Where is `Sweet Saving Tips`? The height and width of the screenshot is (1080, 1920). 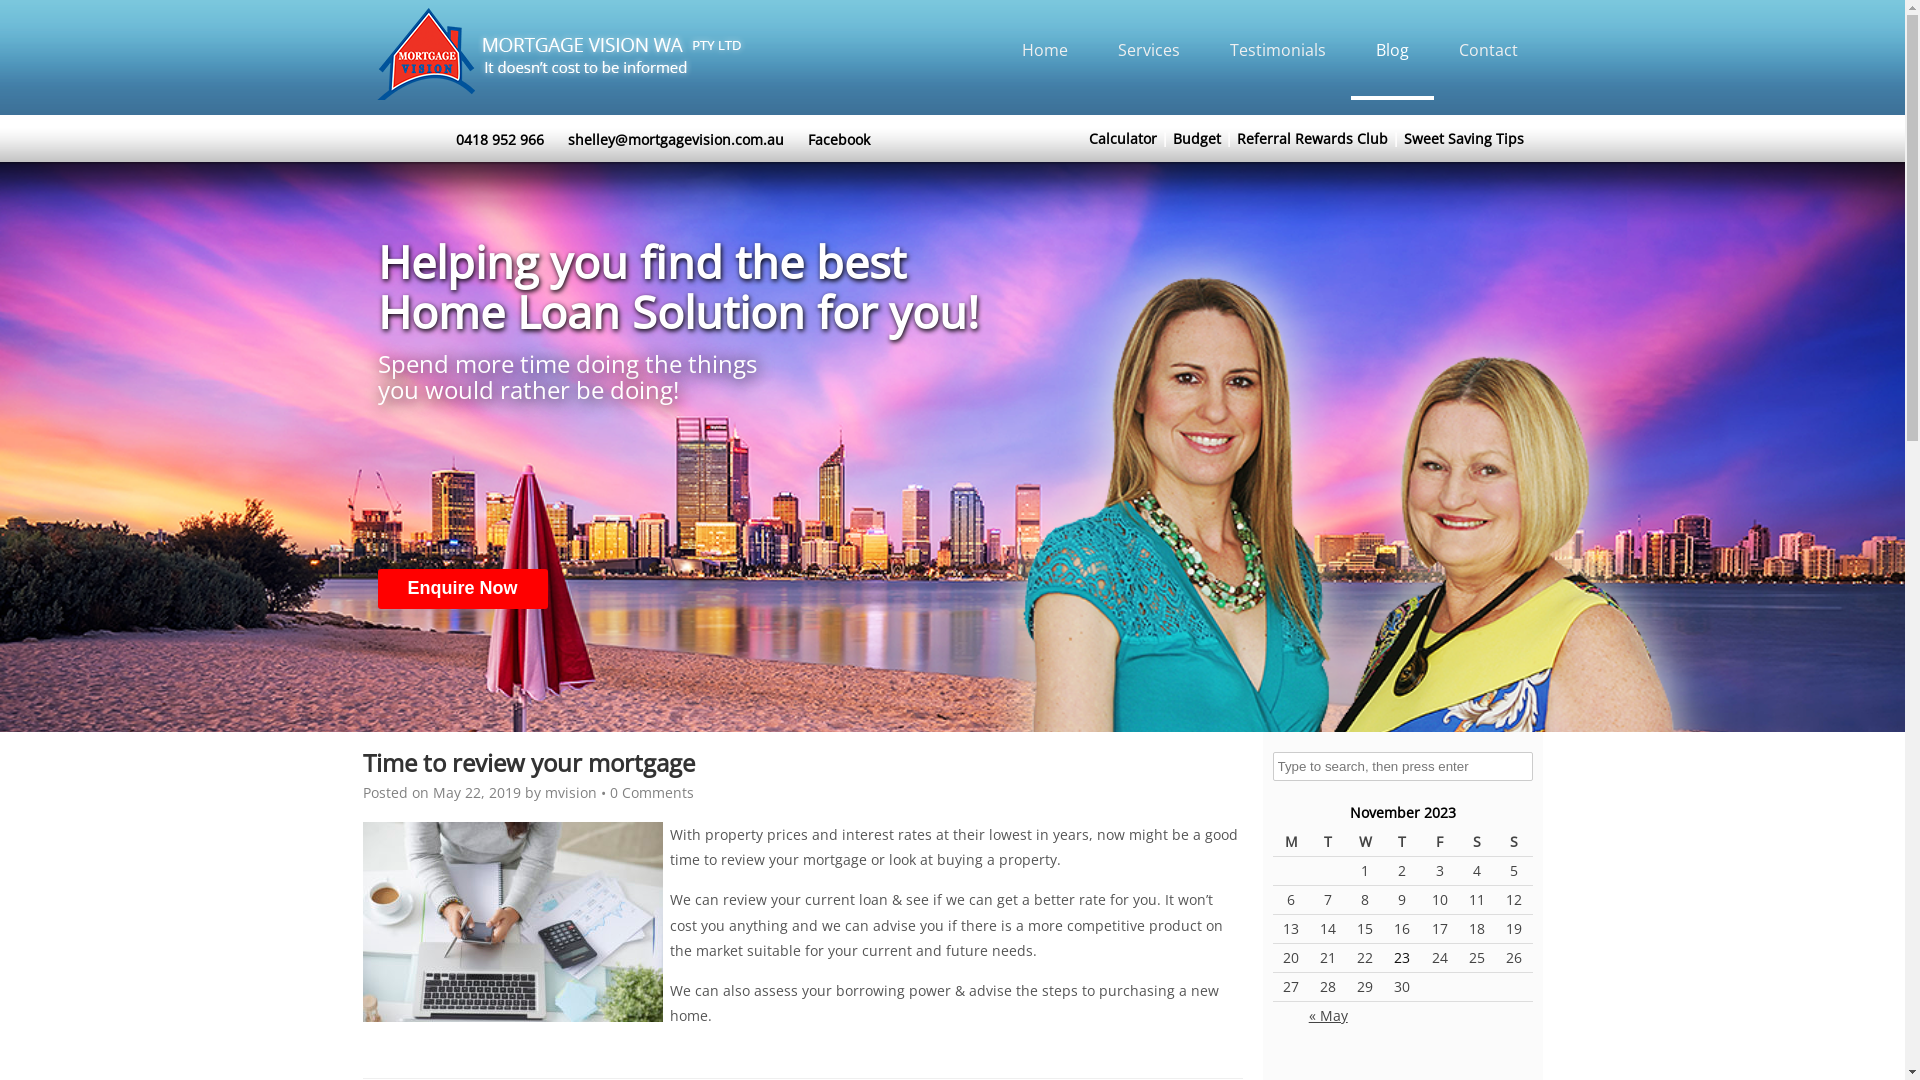
Sweet Saving Tips is located at coordinates (1464, 138).